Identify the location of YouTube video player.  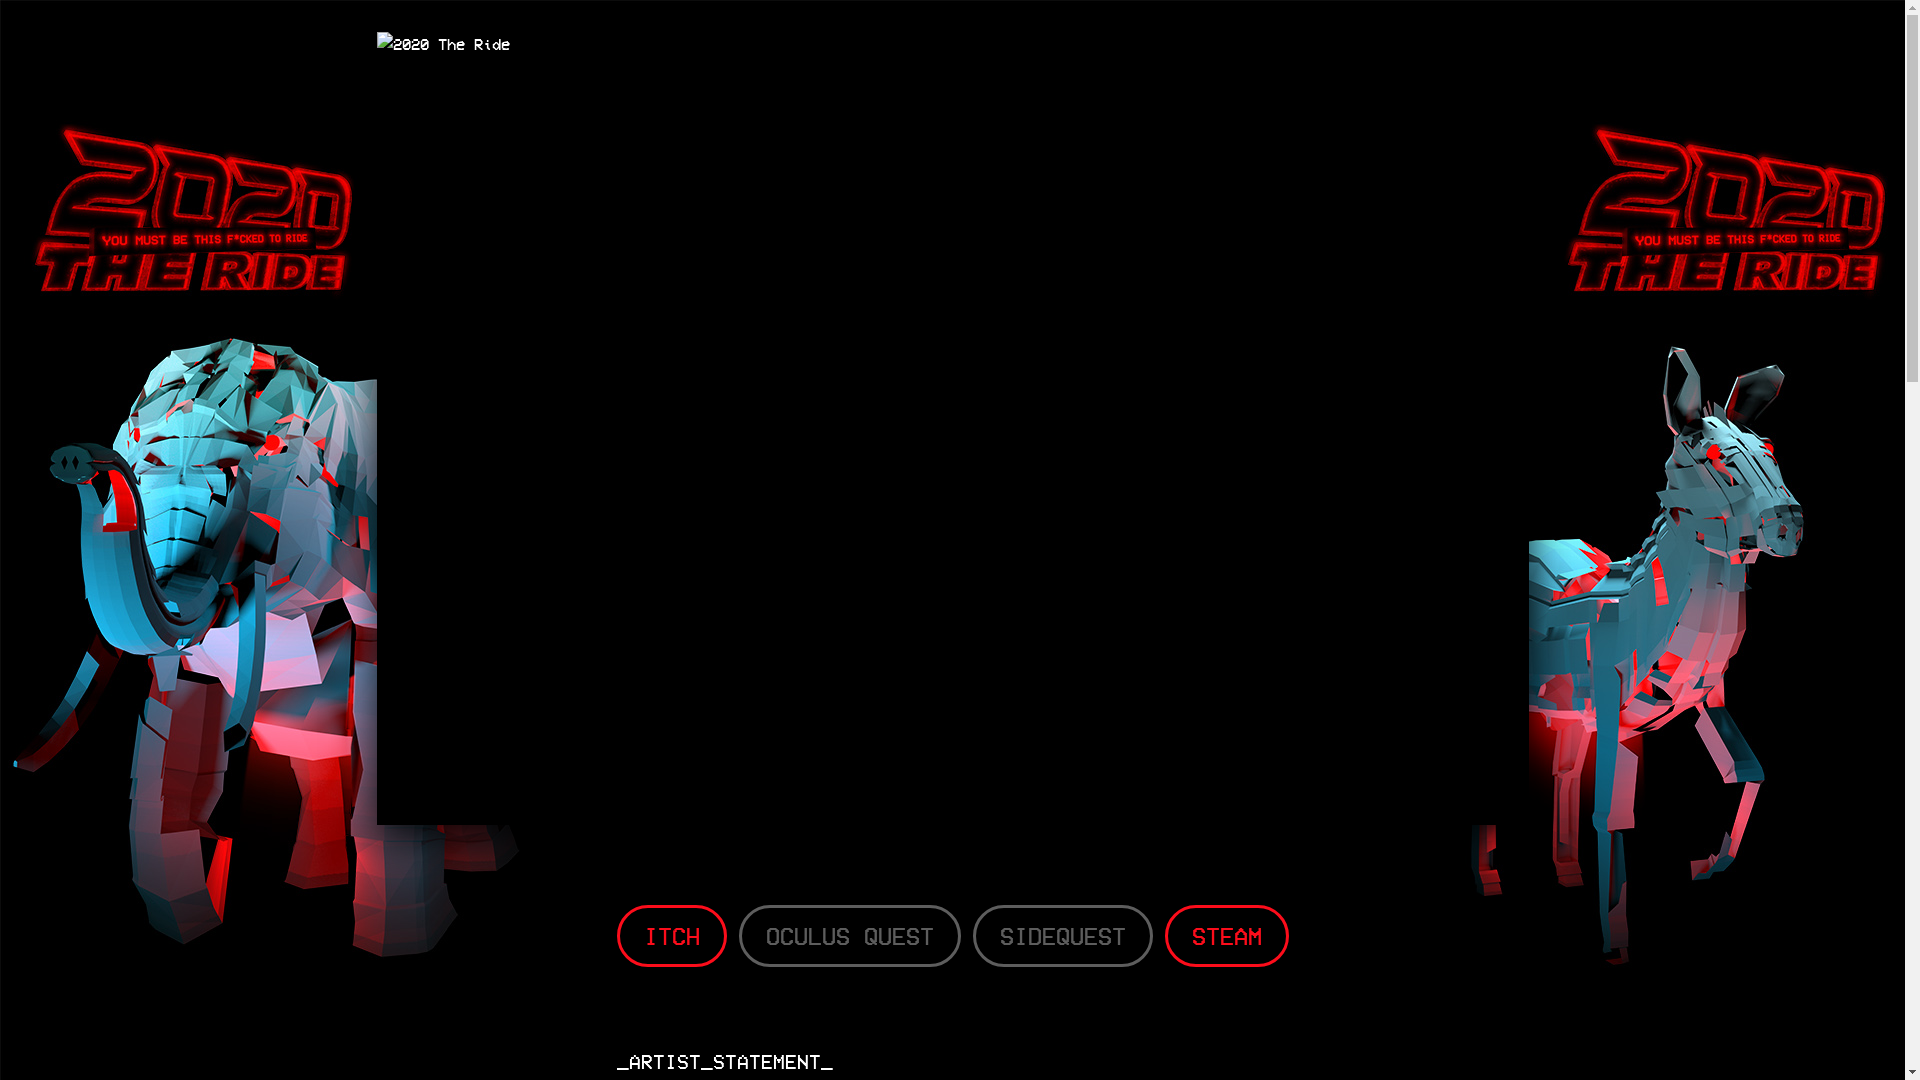
(952, 500).